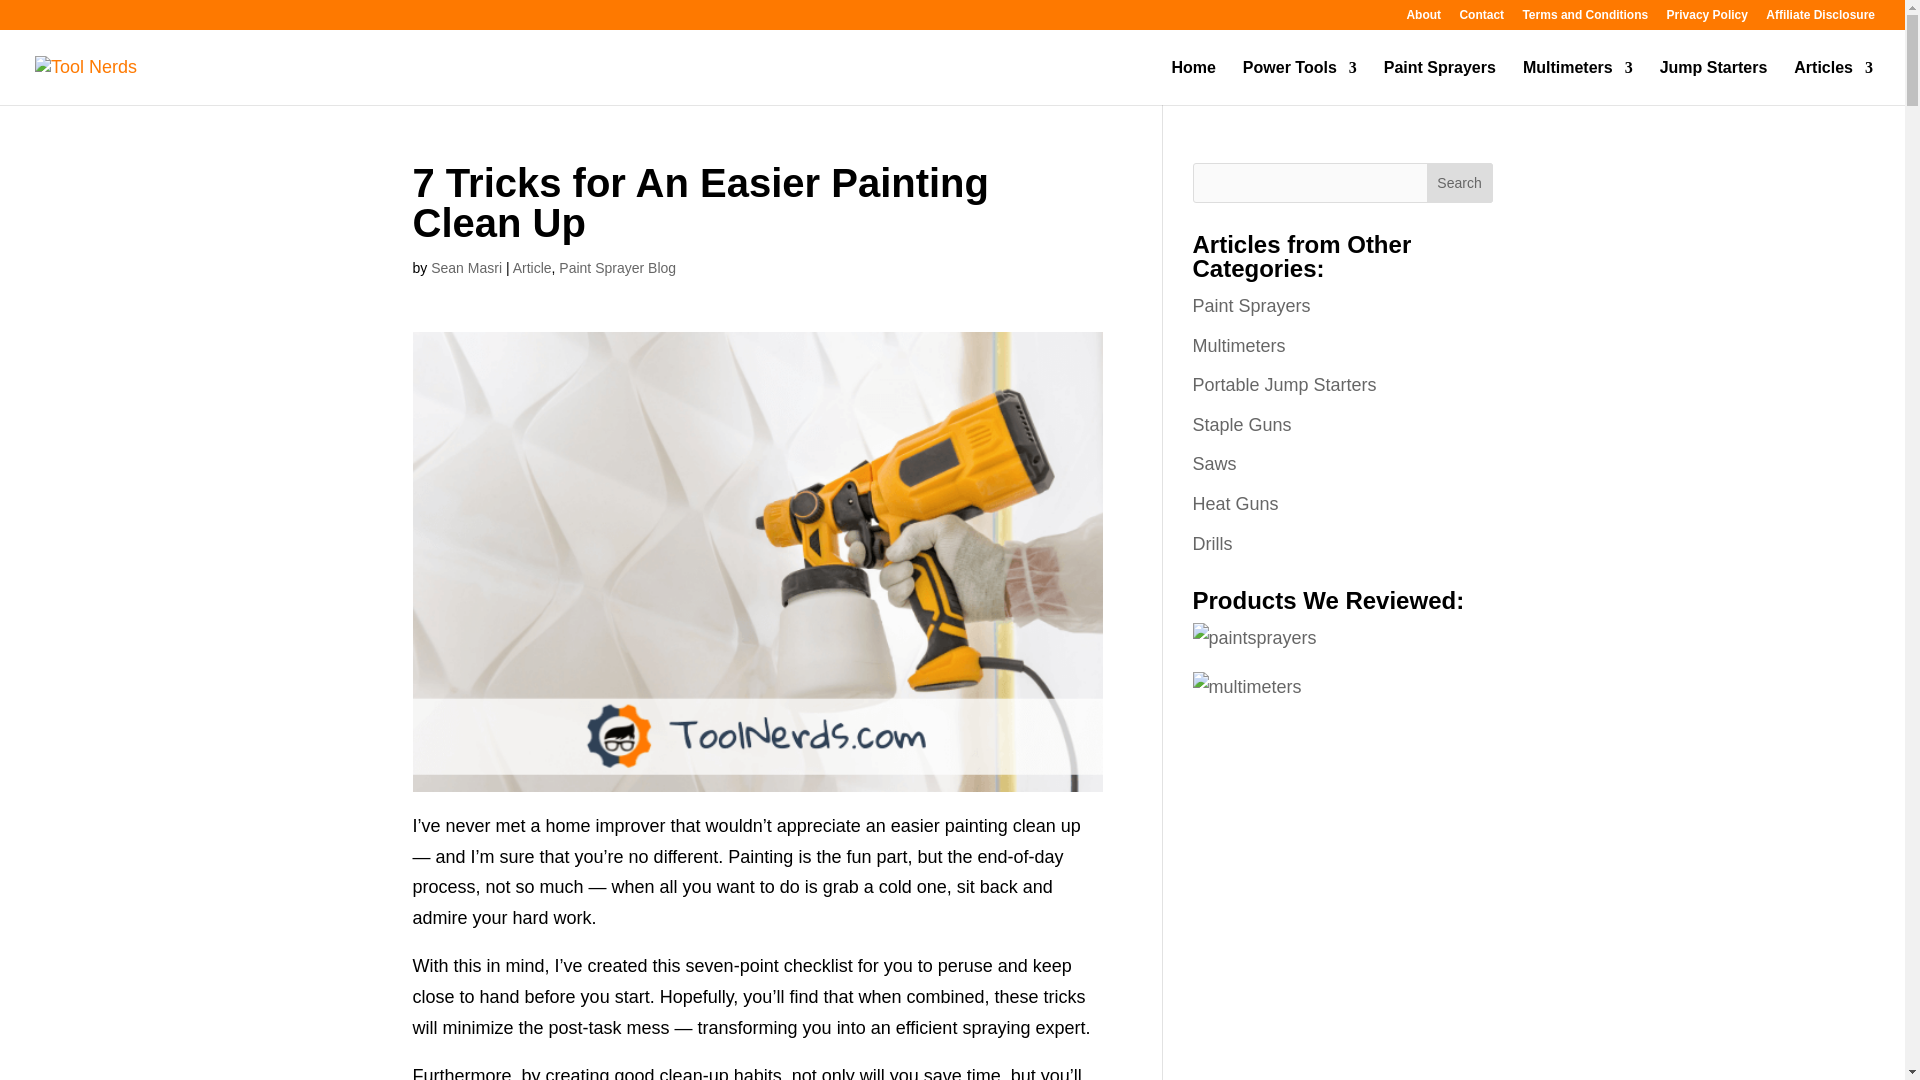 The width and height of the screenshot is (1920, 1080). Describe the element at coordinates (466, 268) in the screenshot. I see `Posts by Sean Masri` at that location.